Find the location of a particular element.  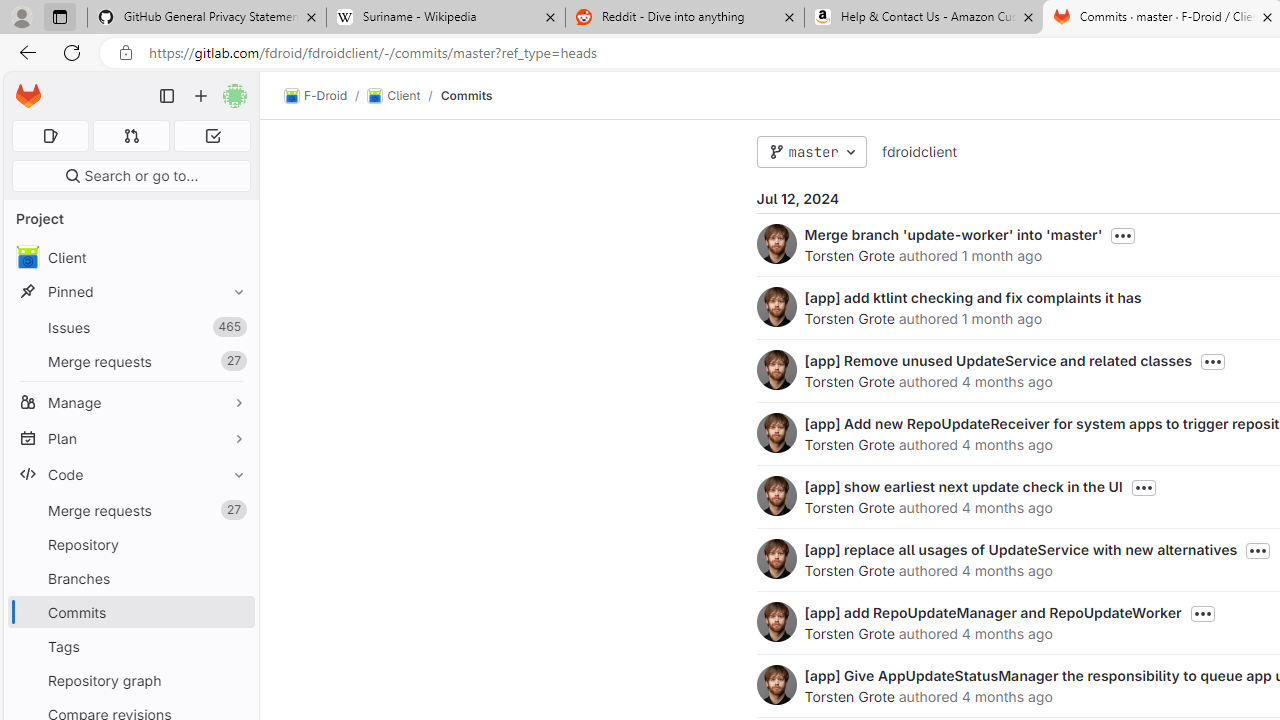

Issues 465 is located at coordinates (130, 328).